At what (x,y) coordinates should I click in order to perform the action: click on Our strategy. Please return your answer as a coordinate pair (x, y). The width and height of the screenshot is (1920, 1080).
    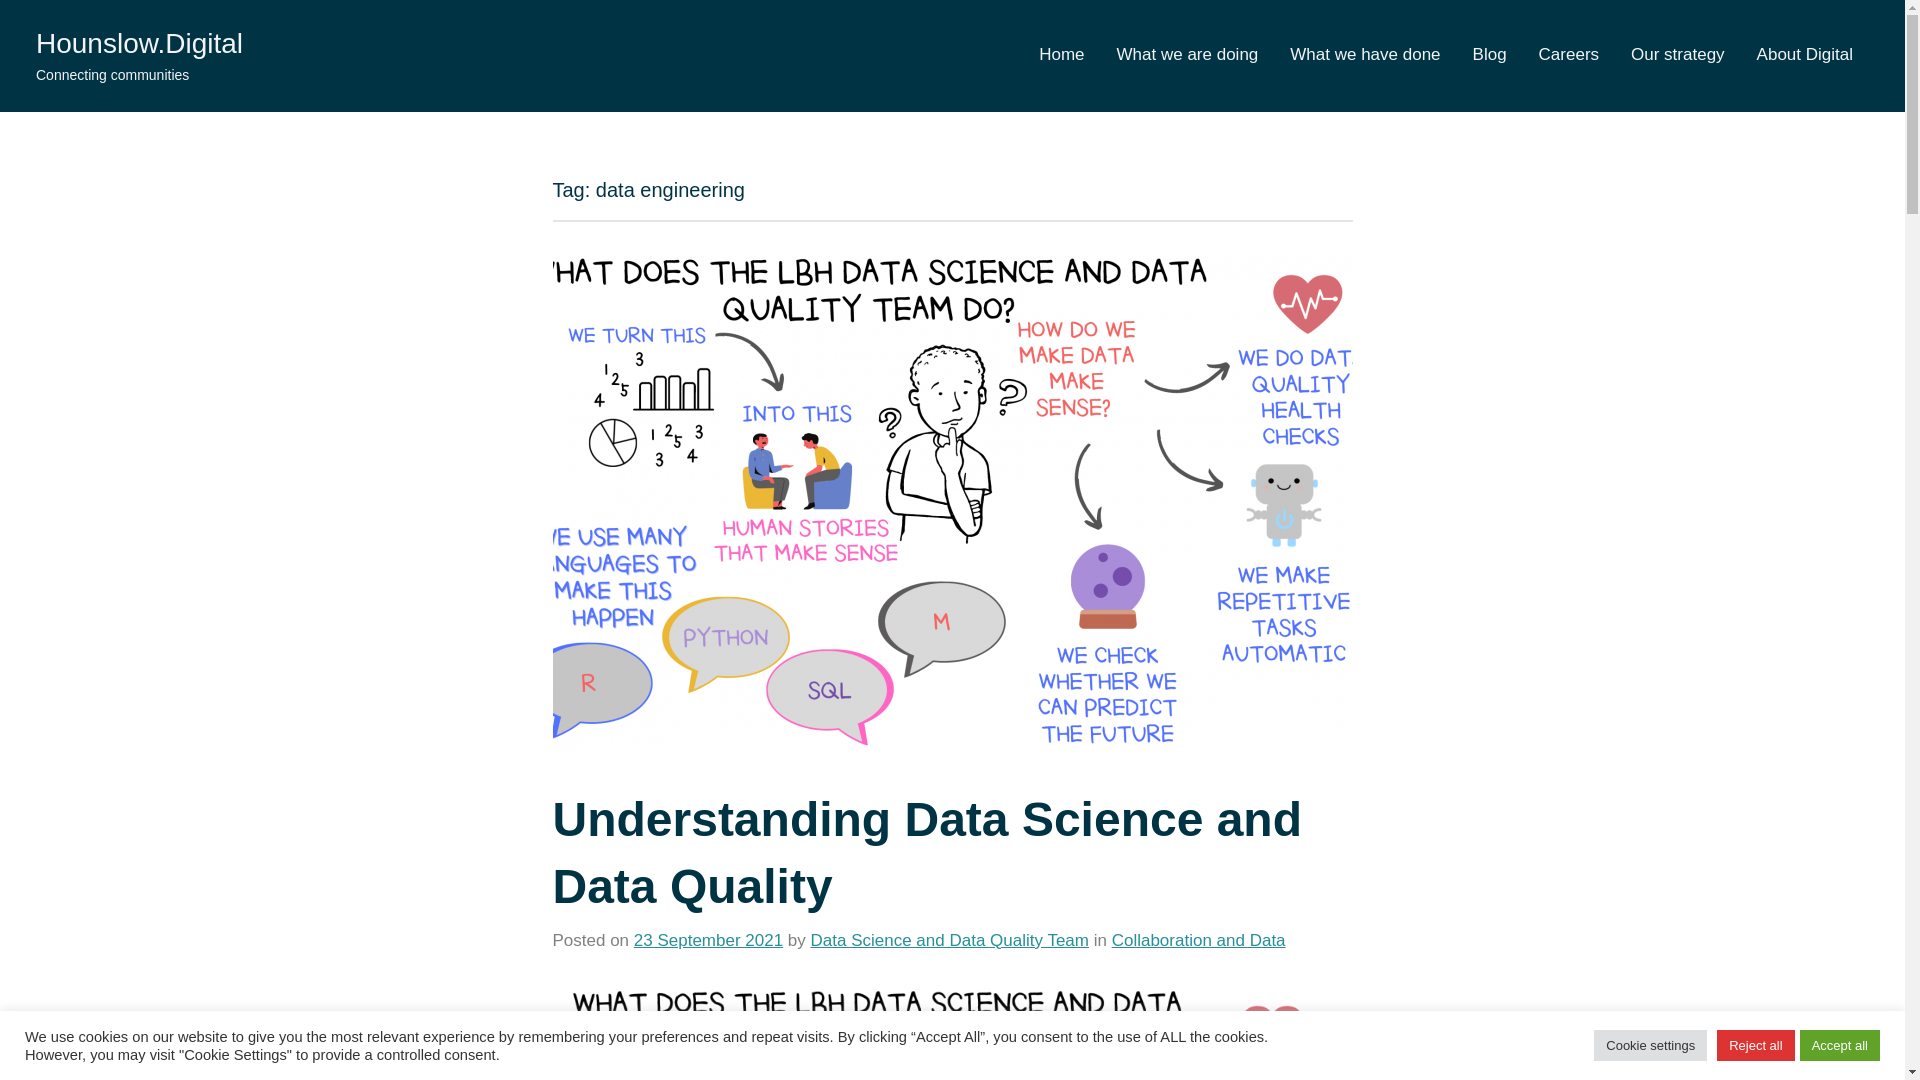
    Looking at the image, I should click on (1677, 55).